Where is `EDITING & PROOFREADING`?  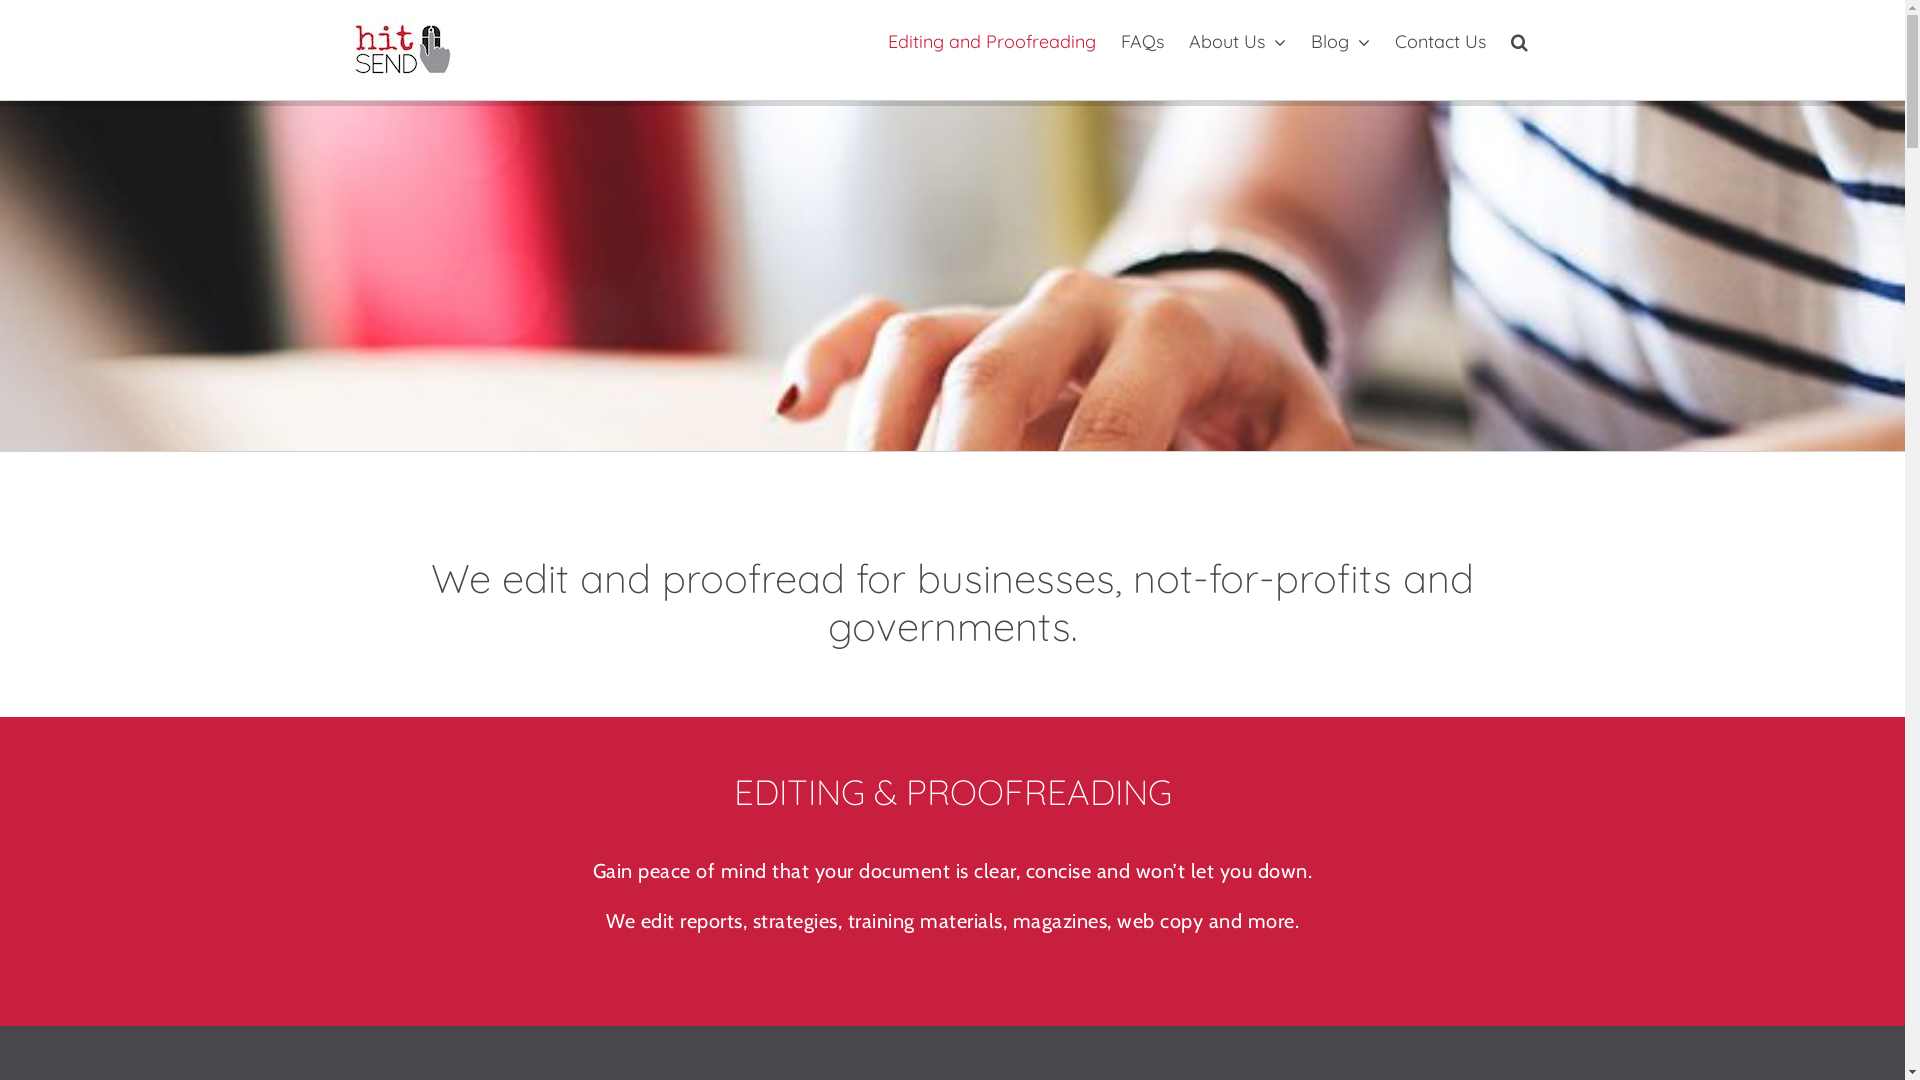
EDITING & PROOFREADING is located at coordinates (953, 792).